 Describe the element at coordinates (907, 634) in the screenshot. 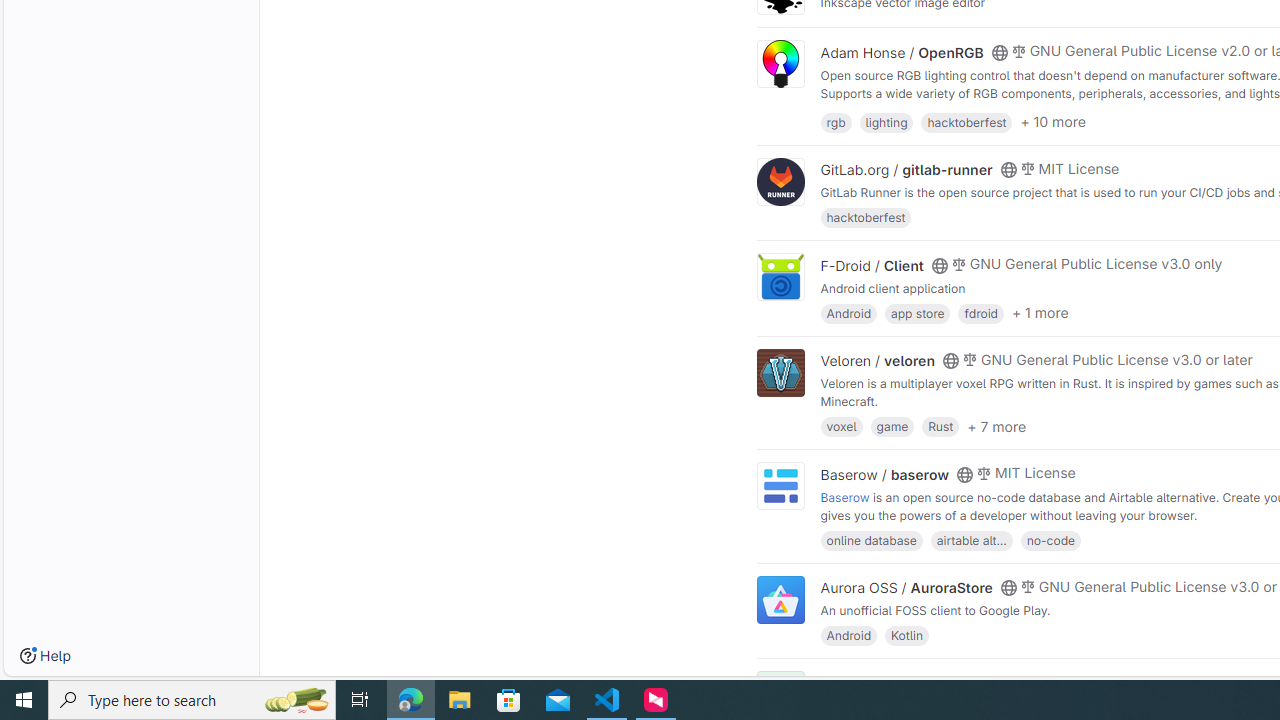

I see `Kotlin` at that location.